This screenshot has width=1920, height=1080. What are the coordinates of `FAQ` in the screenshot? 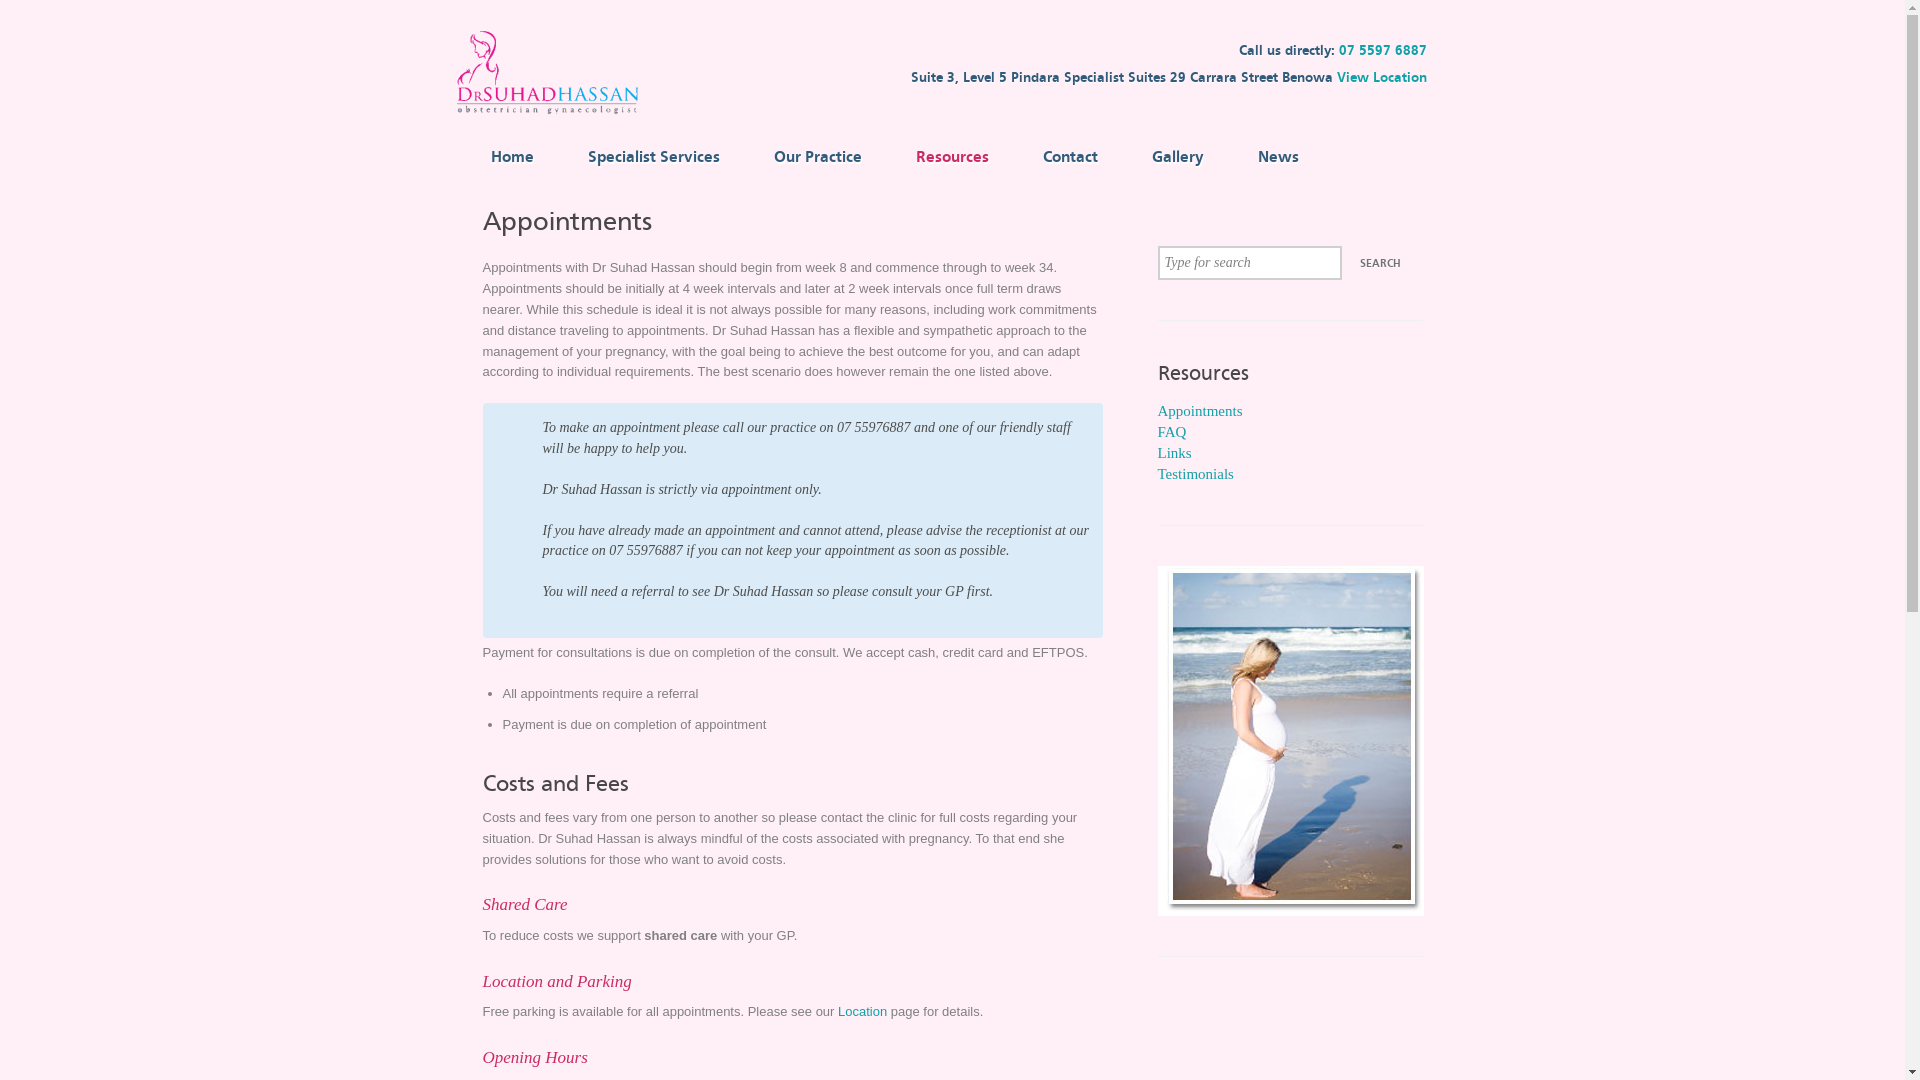 It's located at (1172, 432).